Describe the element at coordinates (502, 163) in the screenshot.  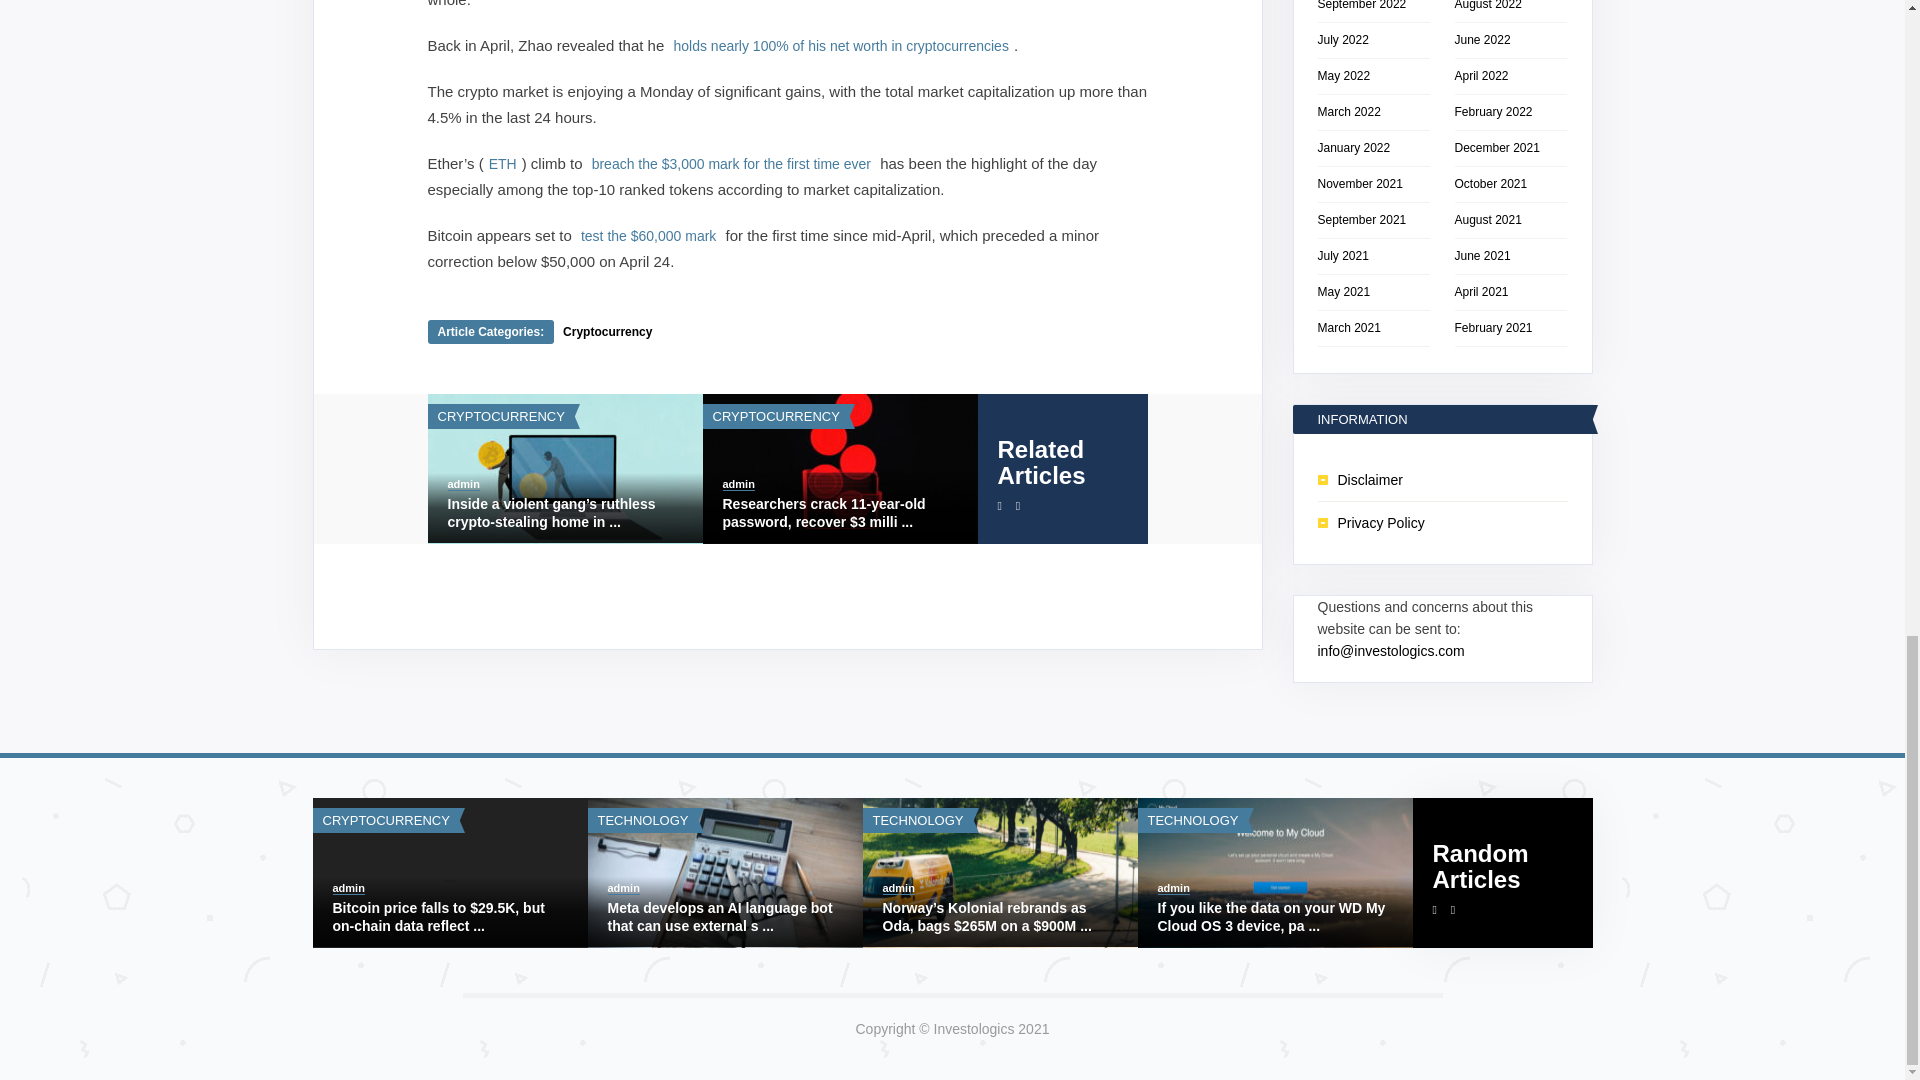
I see `ETH` at that location.